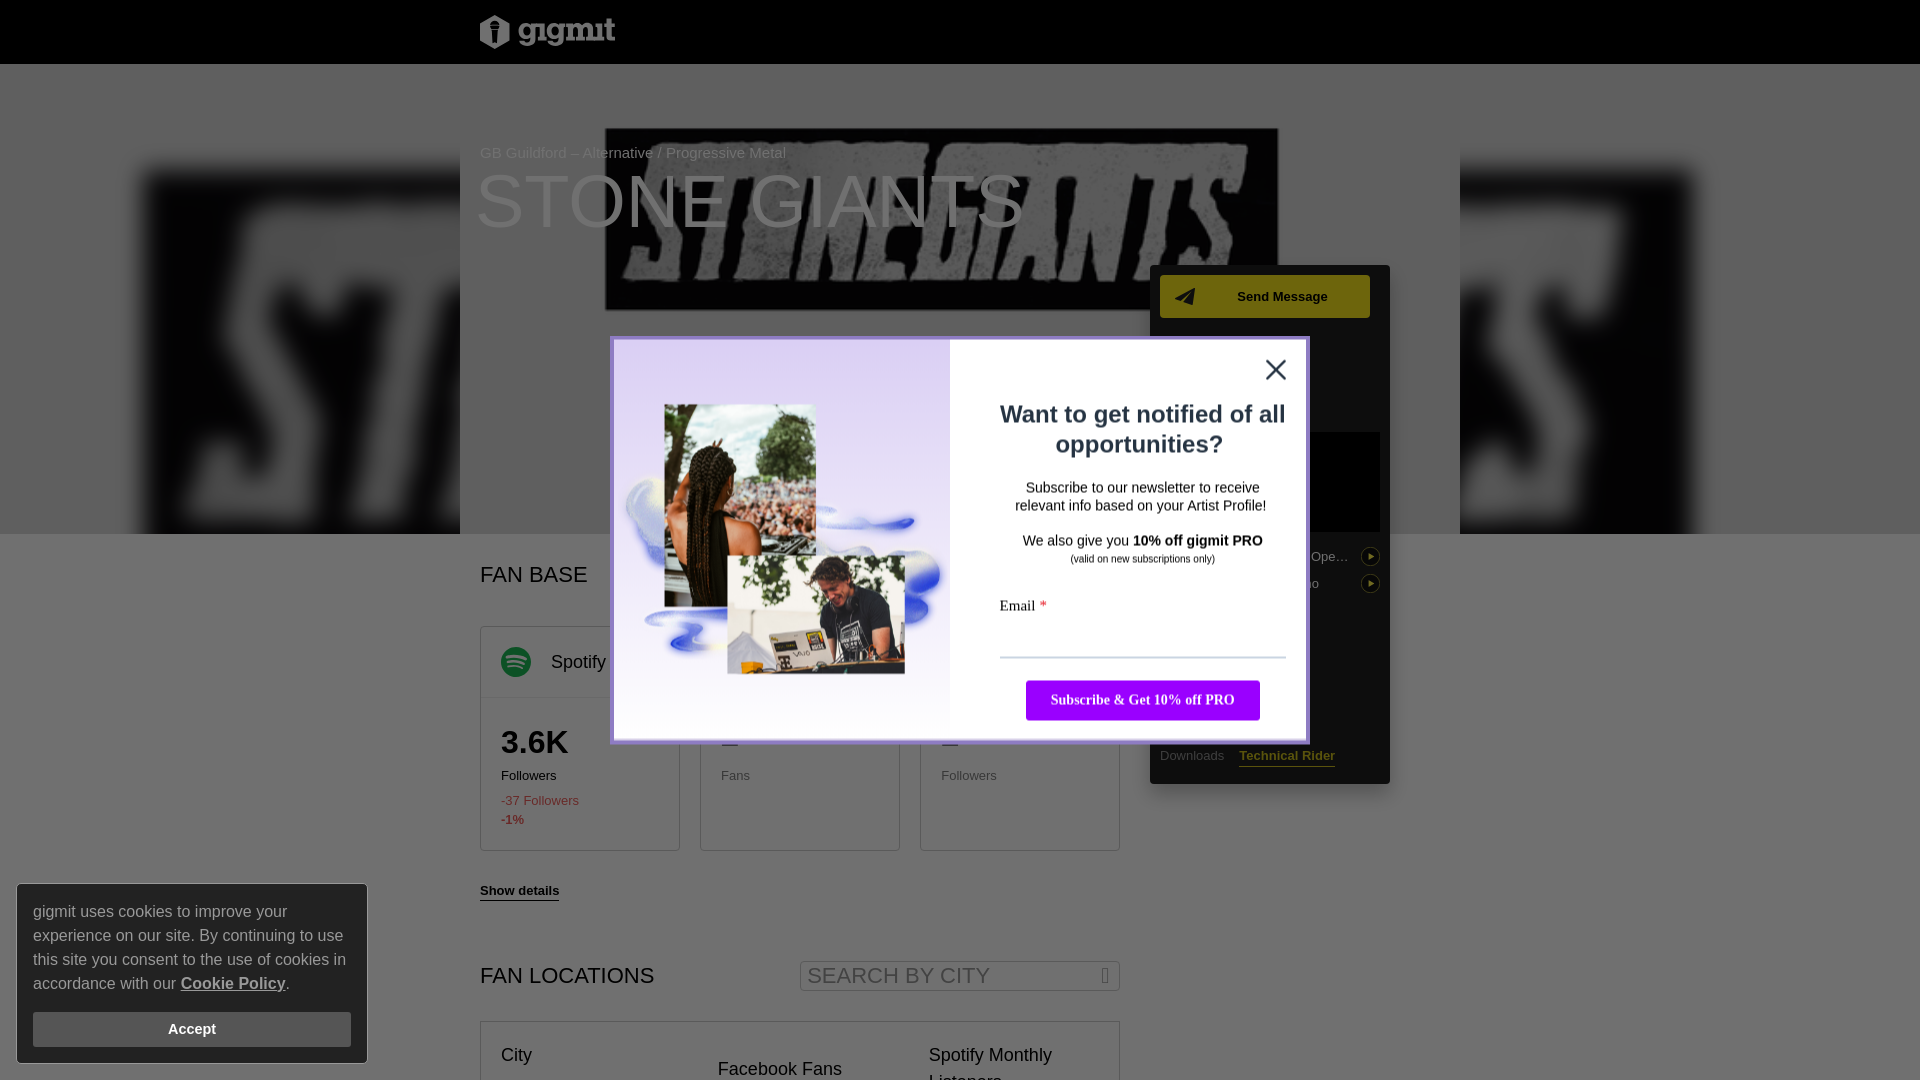  Describe the element at coordinates (519, 890) in the screenshot. I see `Show details` at that location.